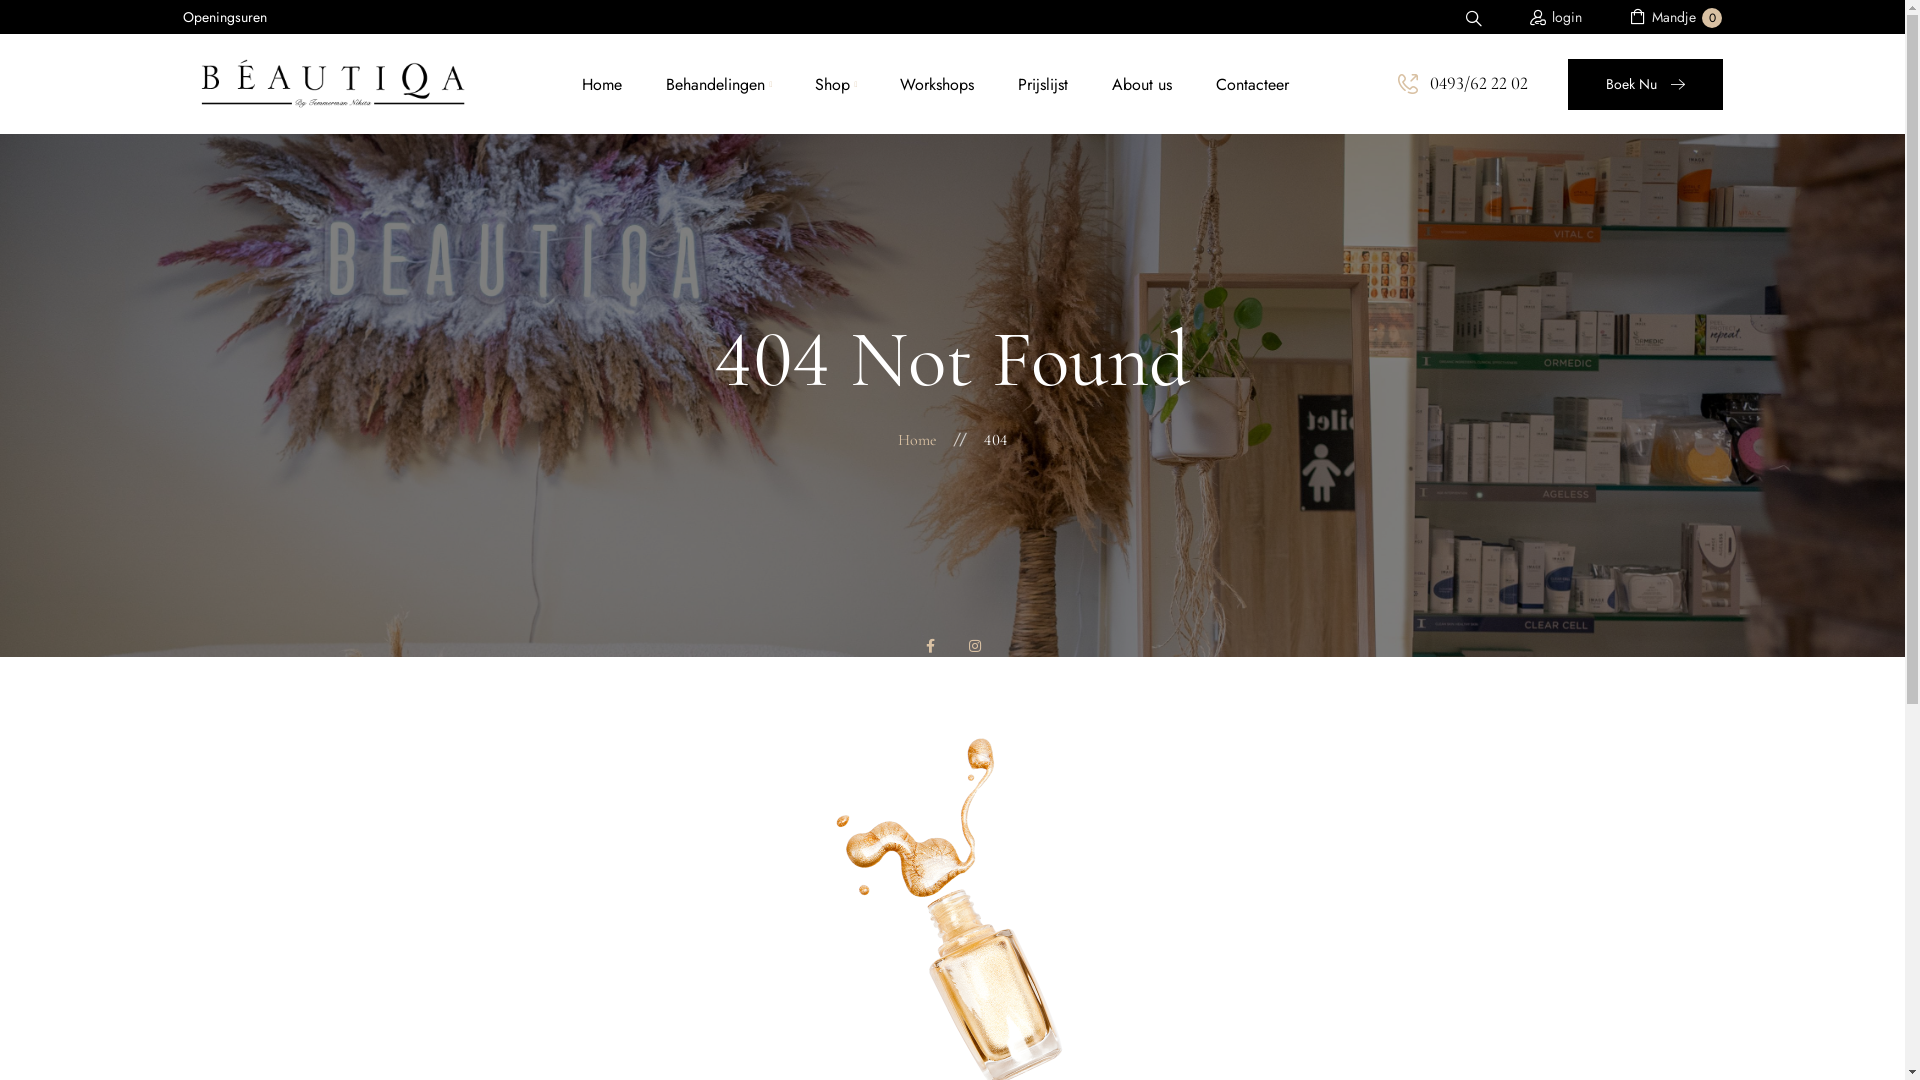 The height and width of the screenshot is (1080, 1920). What do you see at coordinates (937, 84) in the screenshot?
I see `Workshops` at bounding box center [937, 84].